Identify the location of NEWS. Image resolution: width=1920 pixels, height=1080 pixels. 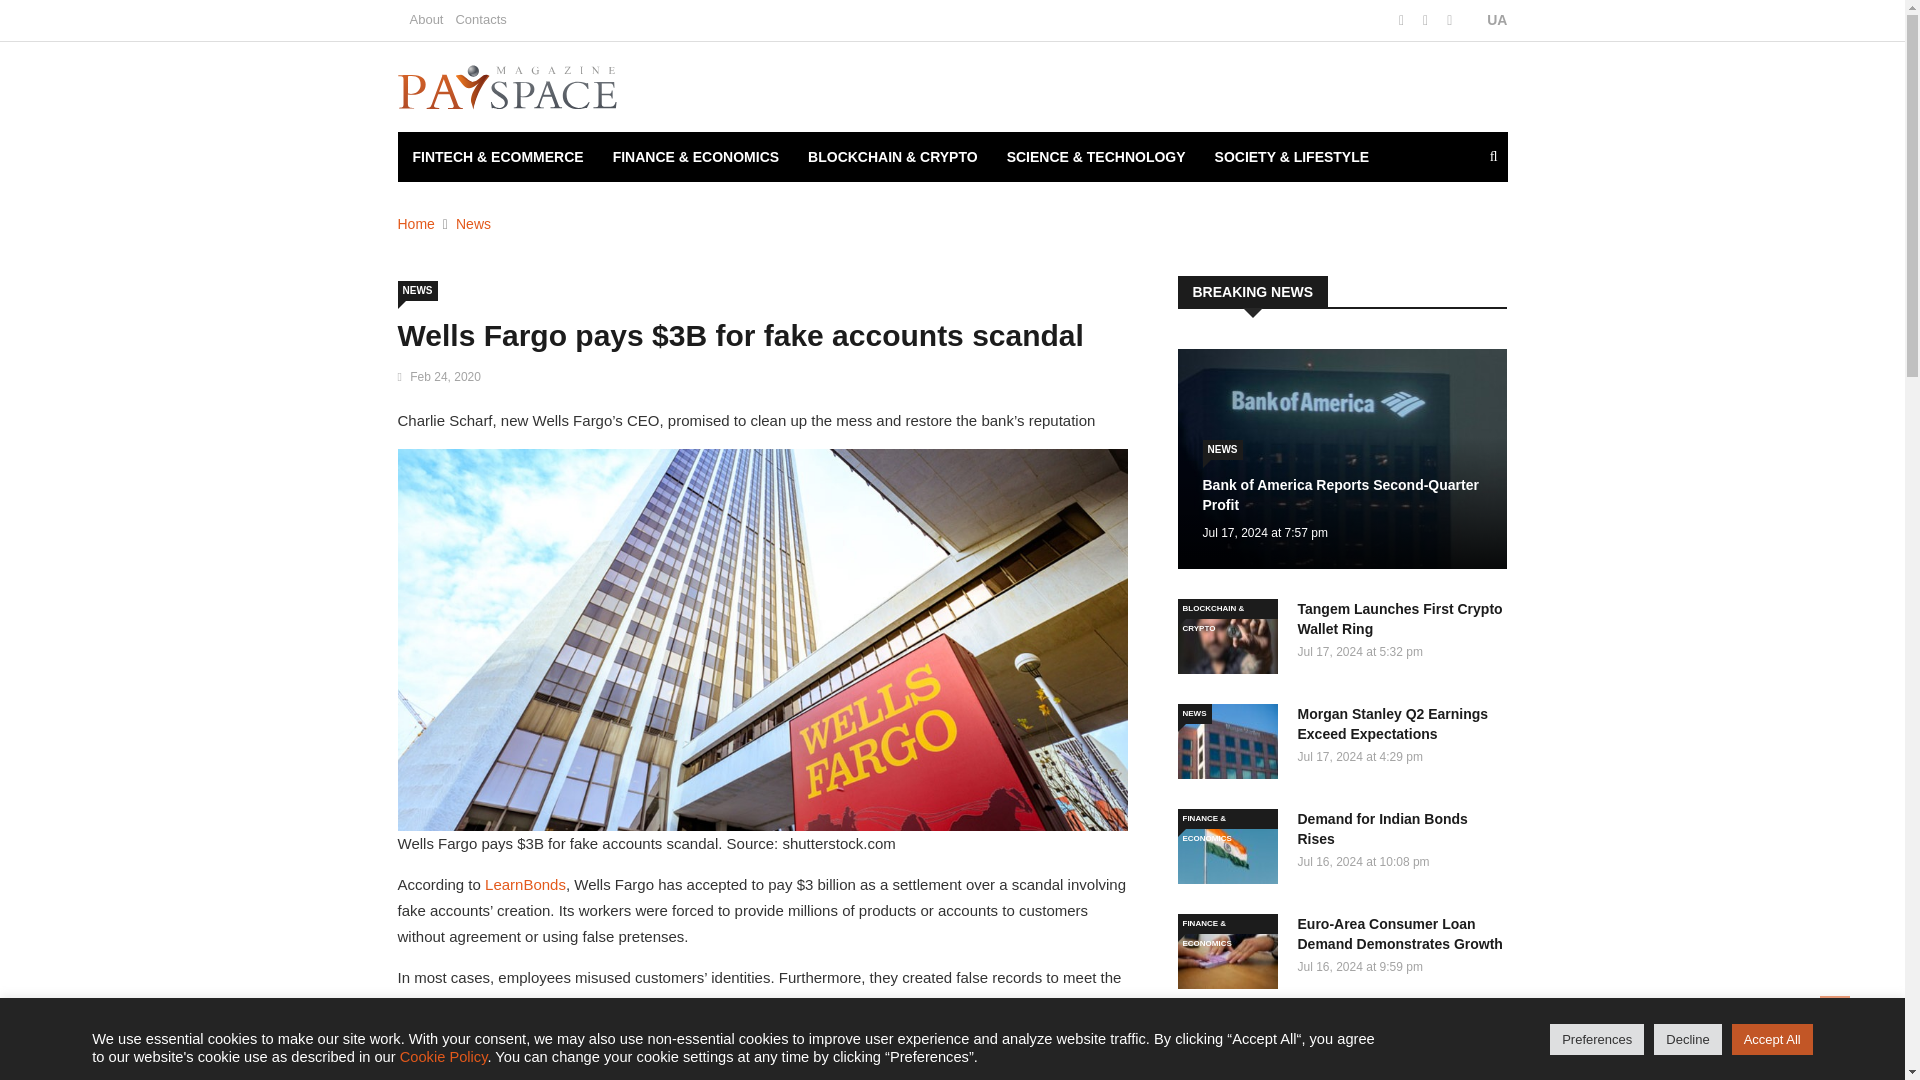
(417, 290).